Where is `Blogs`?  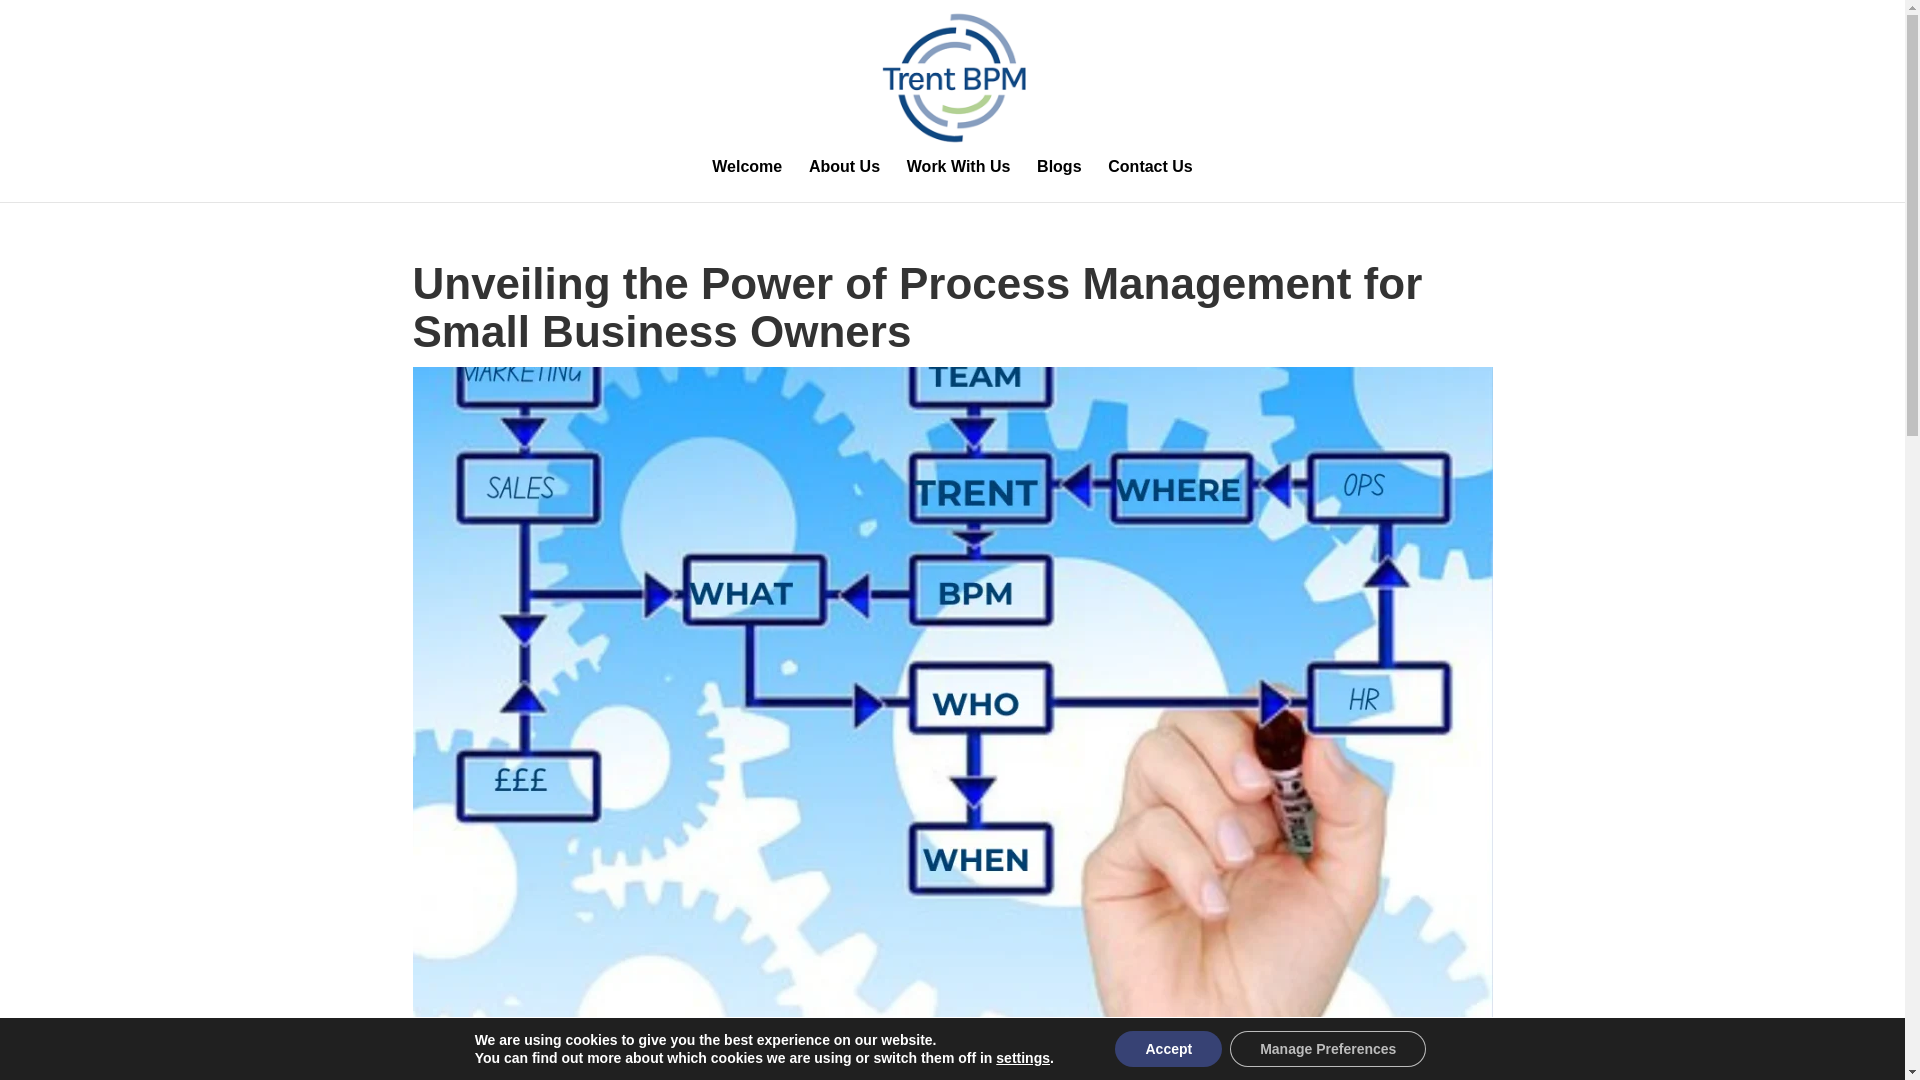 Blogs is located at coordinates (1058, 180).